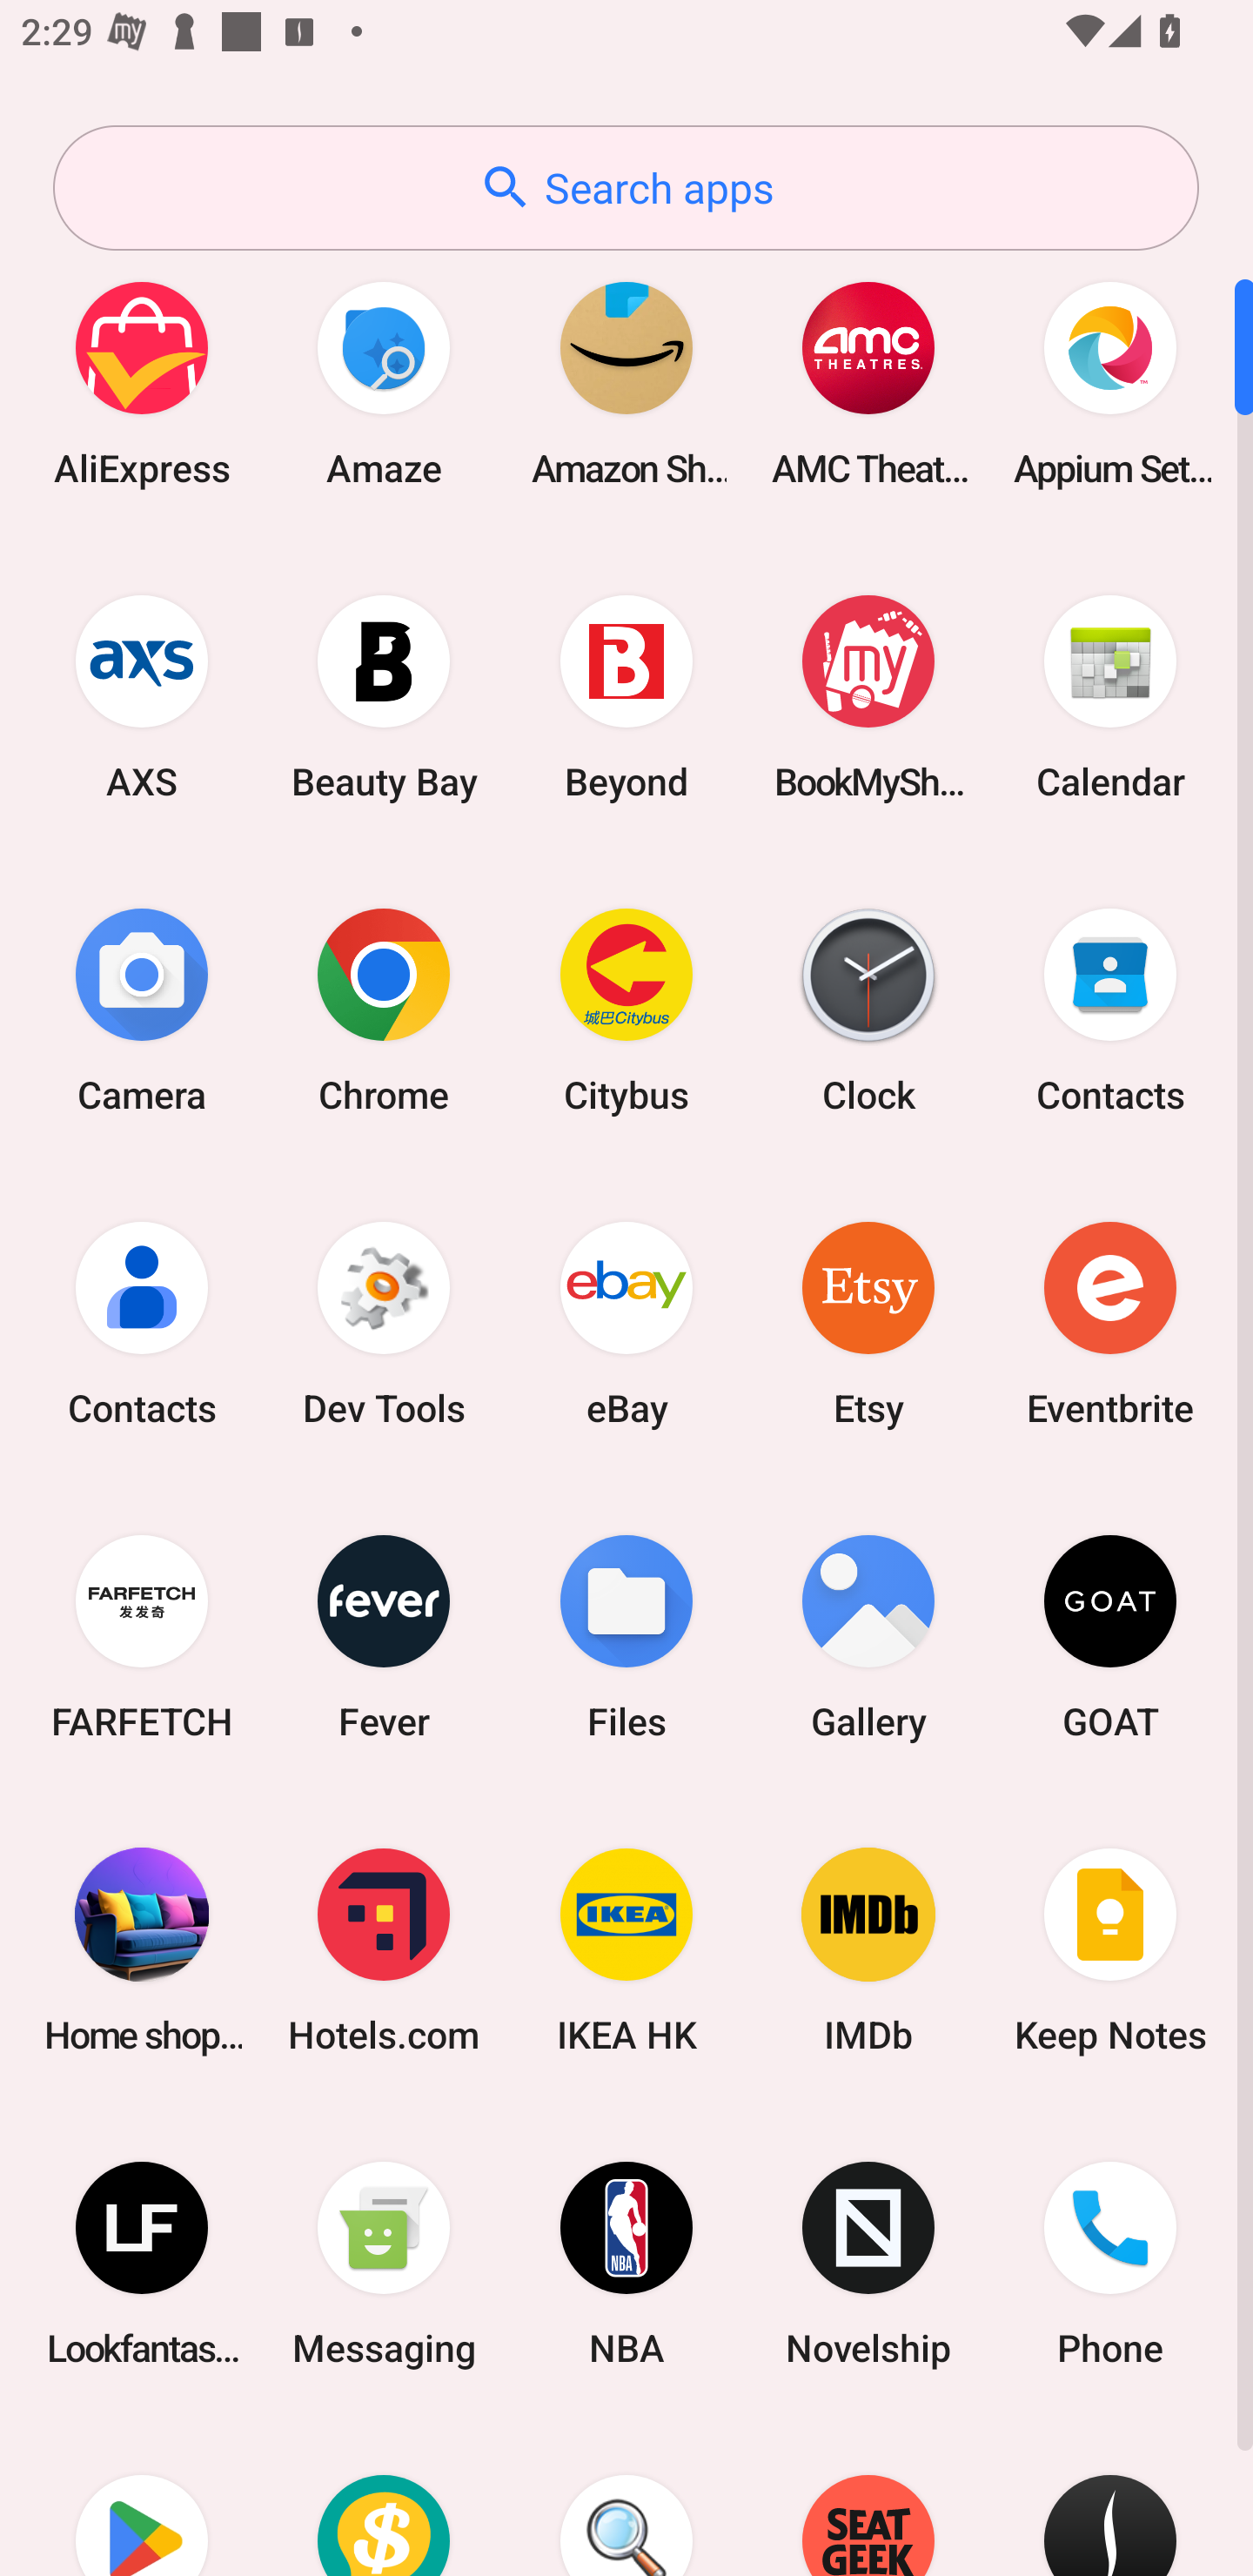 This screenshot has height=2576, width=1253. Describe the element at coordinates (384, 1010) in the screenshot. I see `Chrome` at that location.